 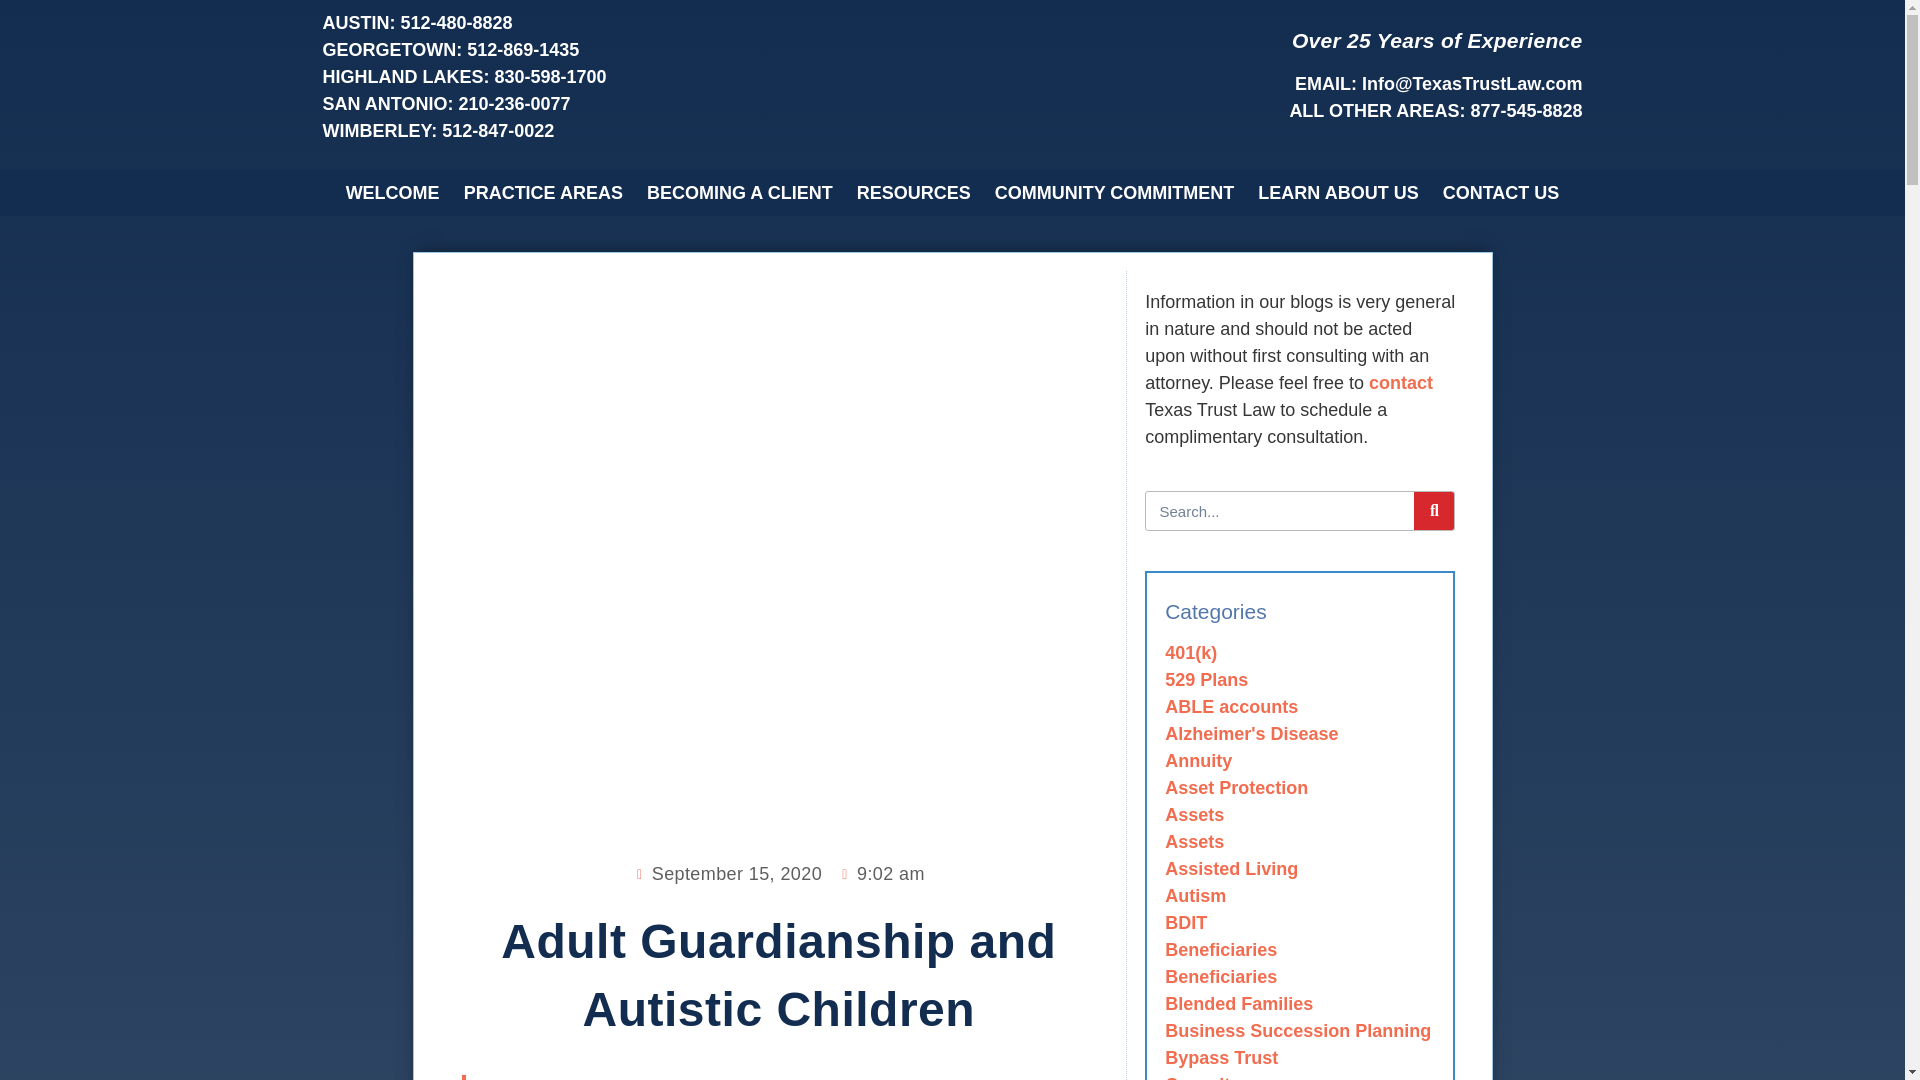 What do you see at coordinates (632, 50) in the screenshot?
I see `GEORGETOWN: 512-869-1435` at bounding box center [632, 50].